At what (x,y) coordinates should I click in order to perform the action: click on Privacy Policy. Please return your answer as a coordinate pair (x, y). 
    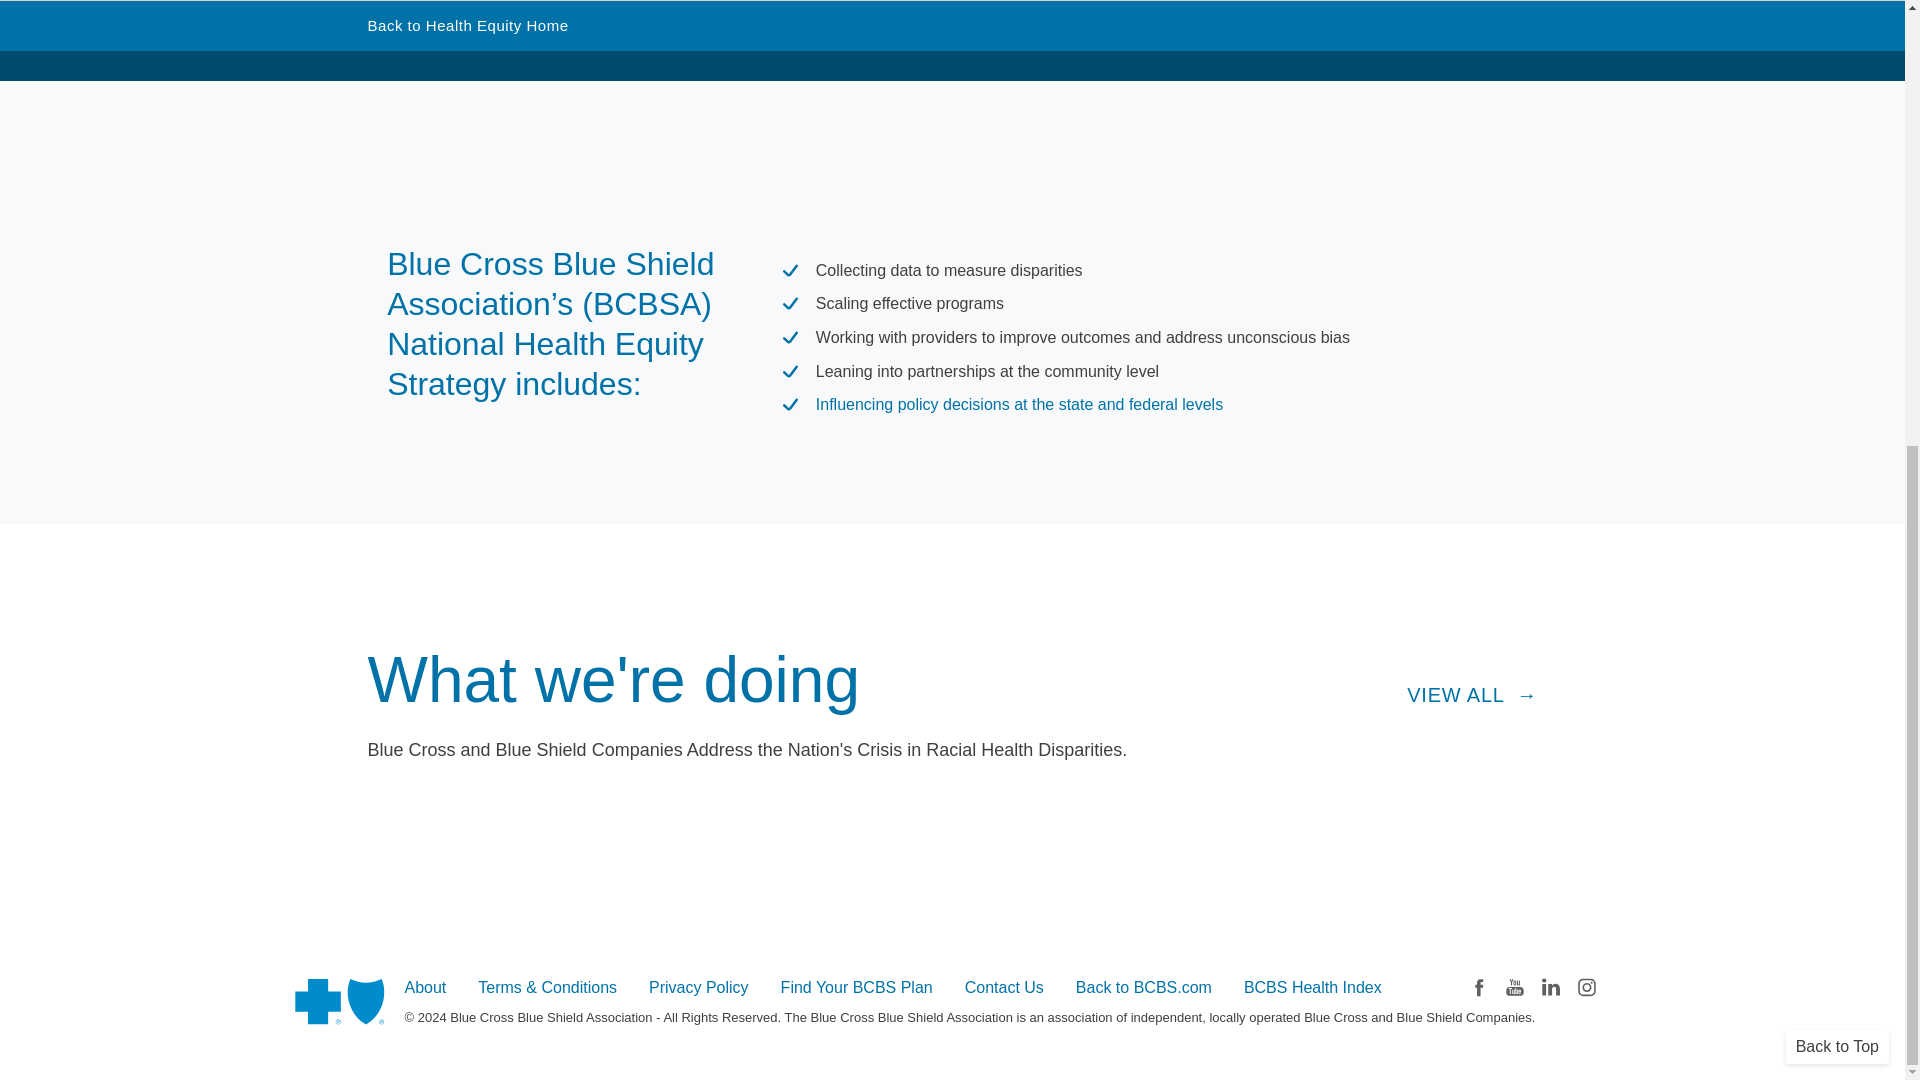
    Looking at the image, I should click on (698, 988).